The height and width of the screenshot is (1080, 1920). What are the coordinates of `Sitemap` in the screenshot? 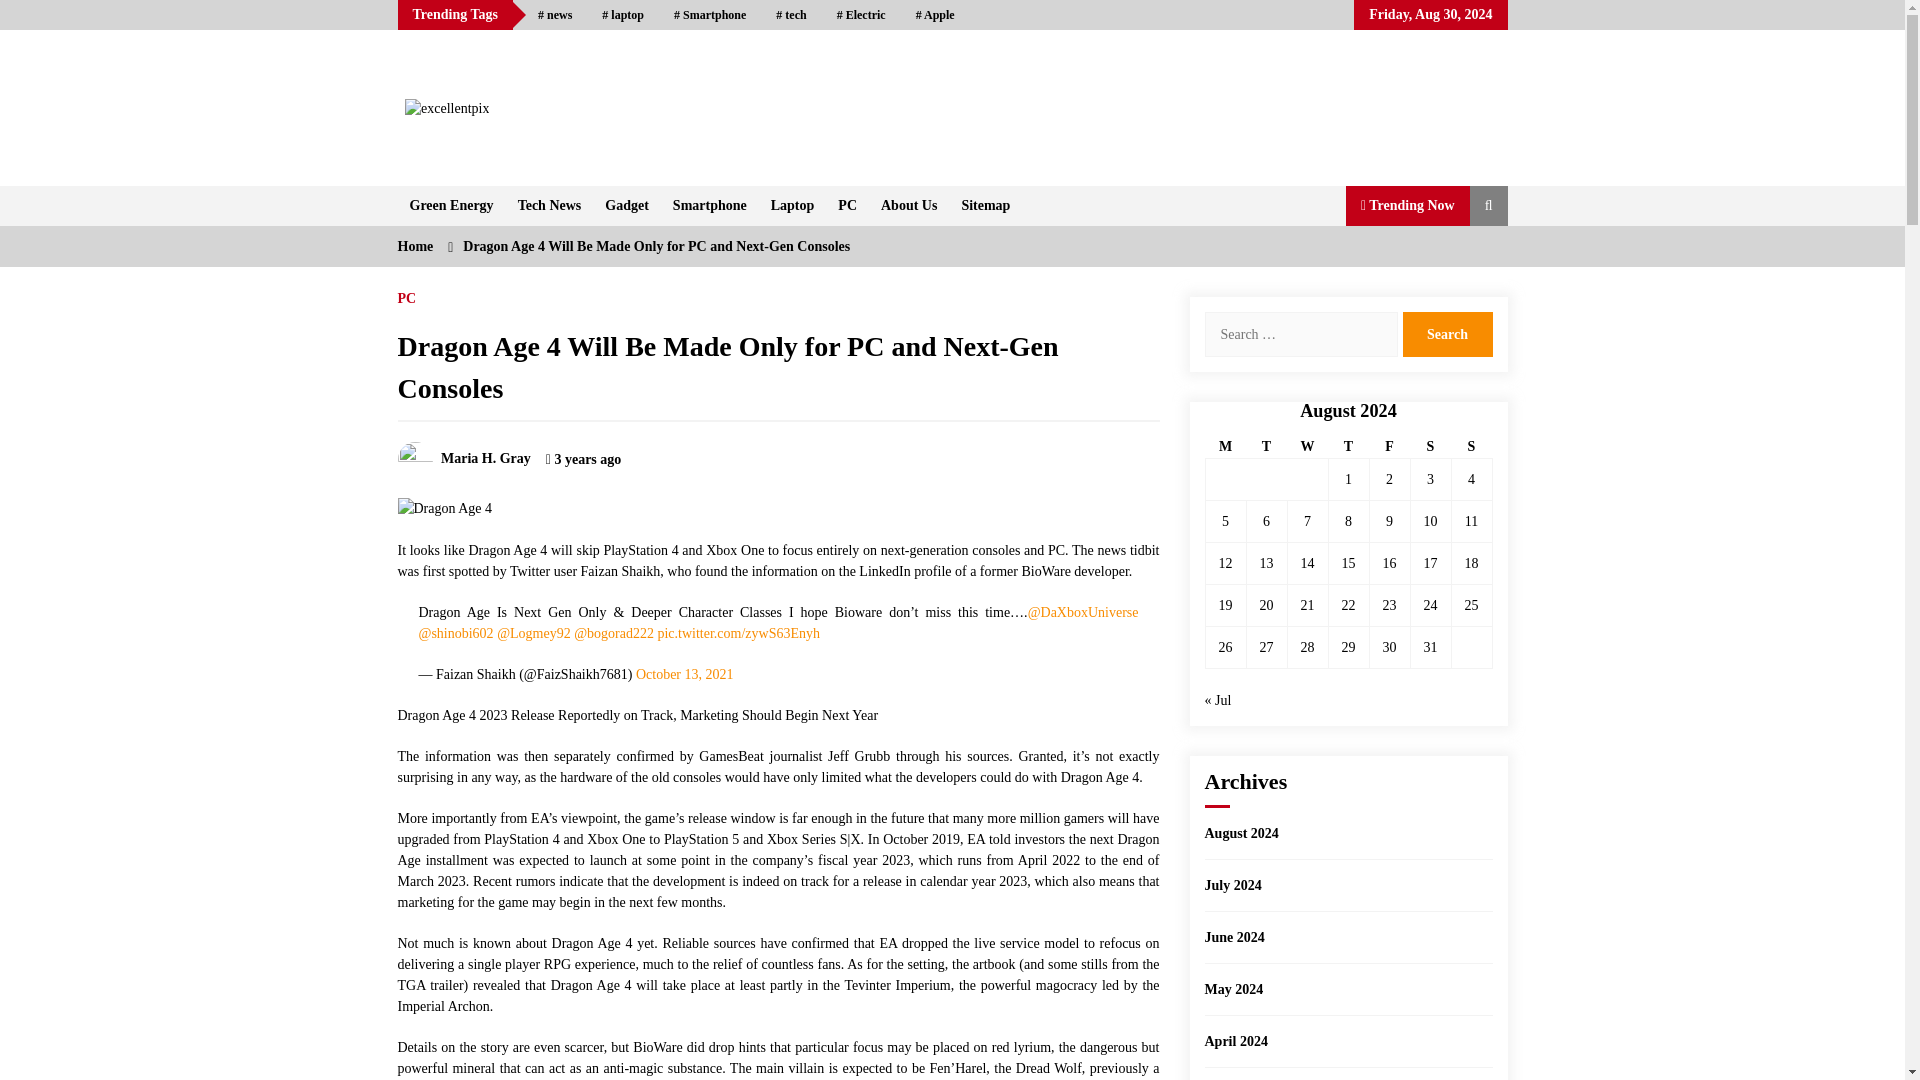 It's located at (984, 205).